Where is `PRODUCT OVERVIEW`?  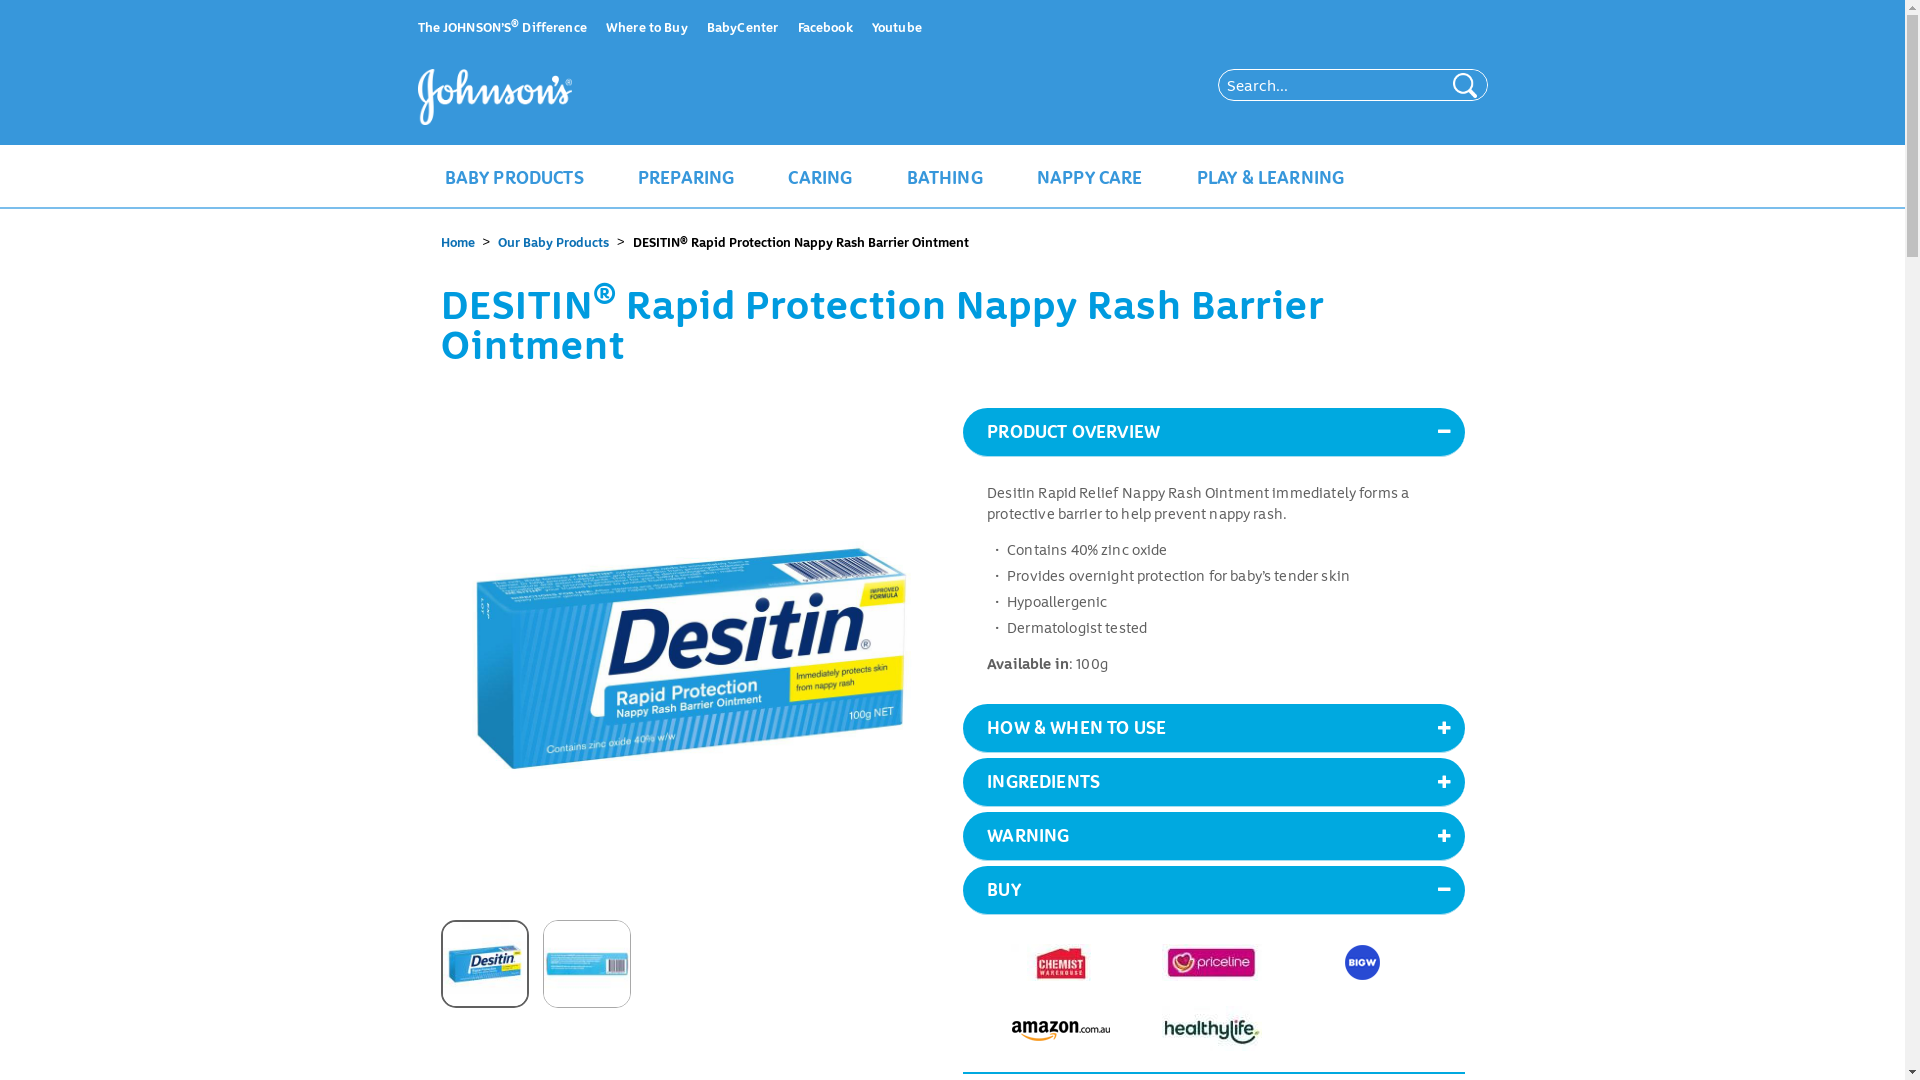
PRODUCT OVERVIEW is located at coordinates (1214, 432).